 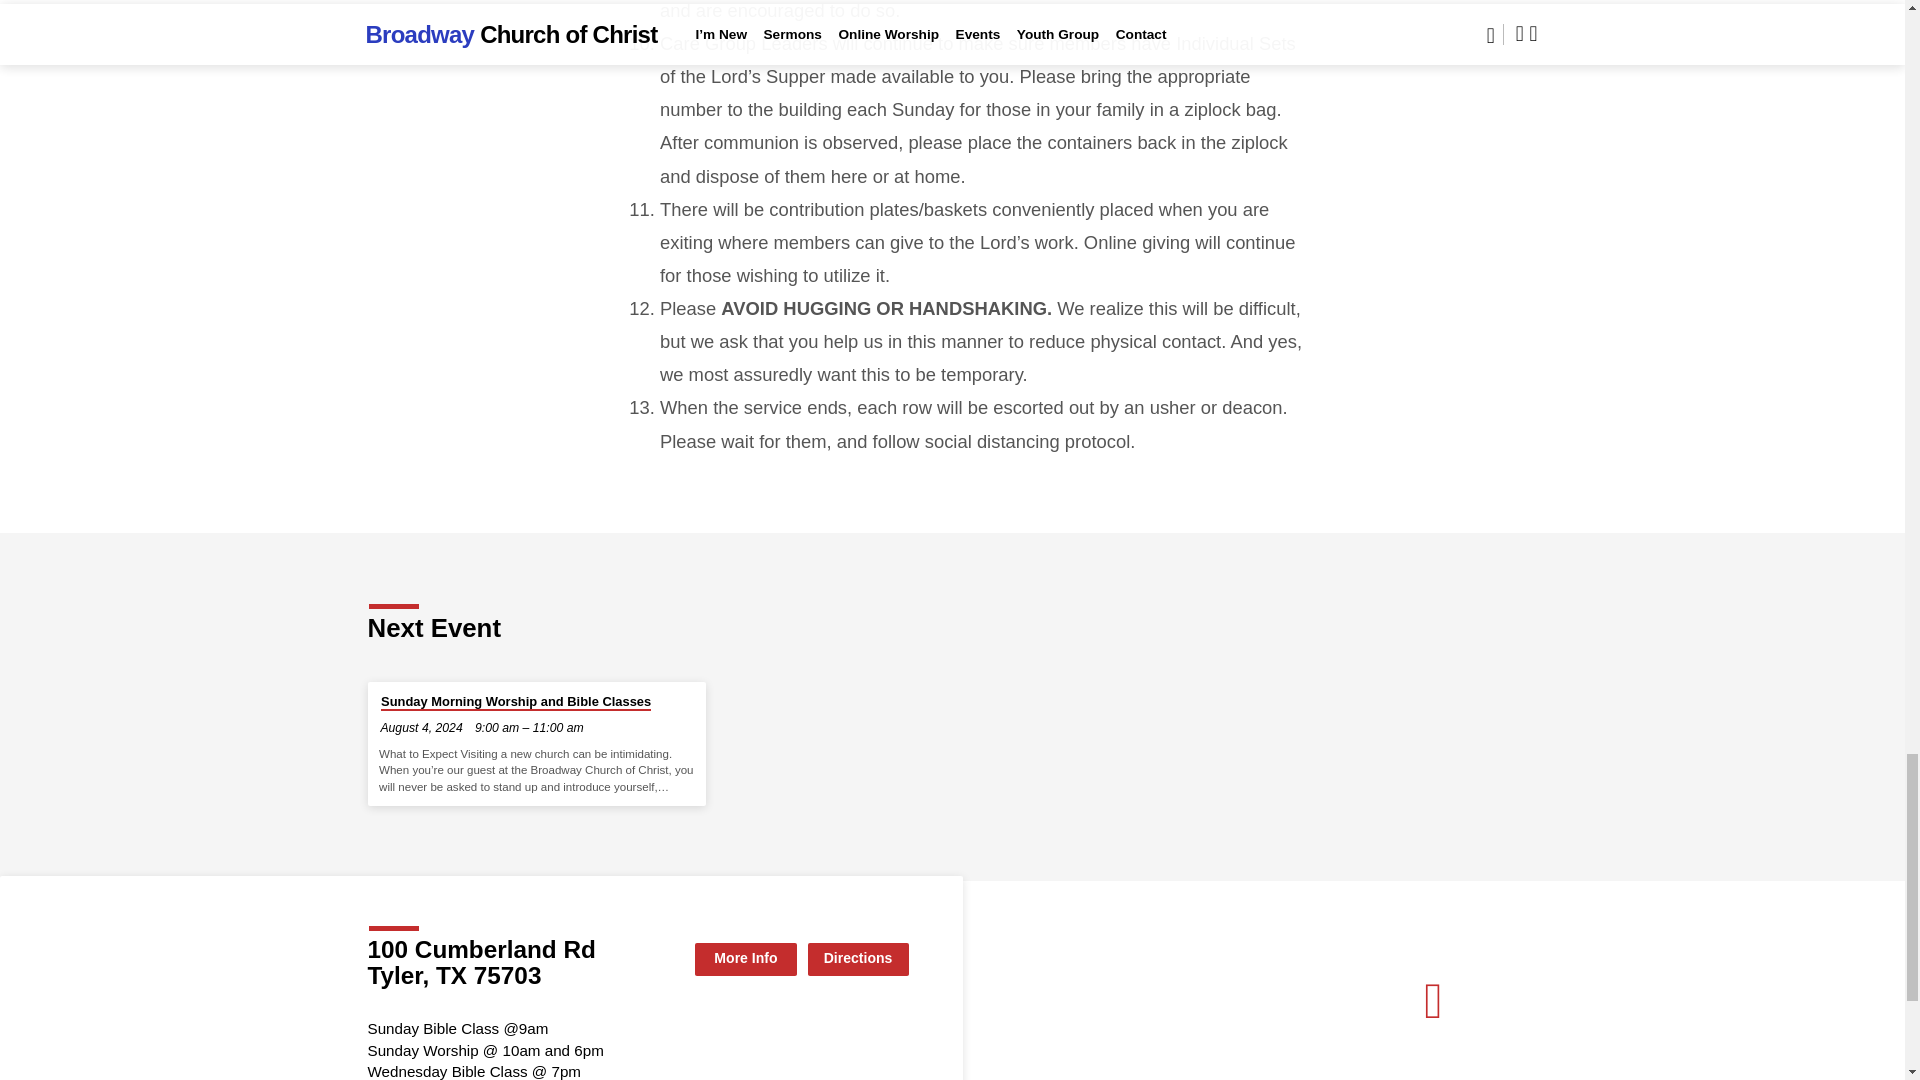 What do you see at coordinates (515, 702) in the screenshot?
I see `Sunday Morning Worship and Bible Classes` at bounding box center [515, 702].